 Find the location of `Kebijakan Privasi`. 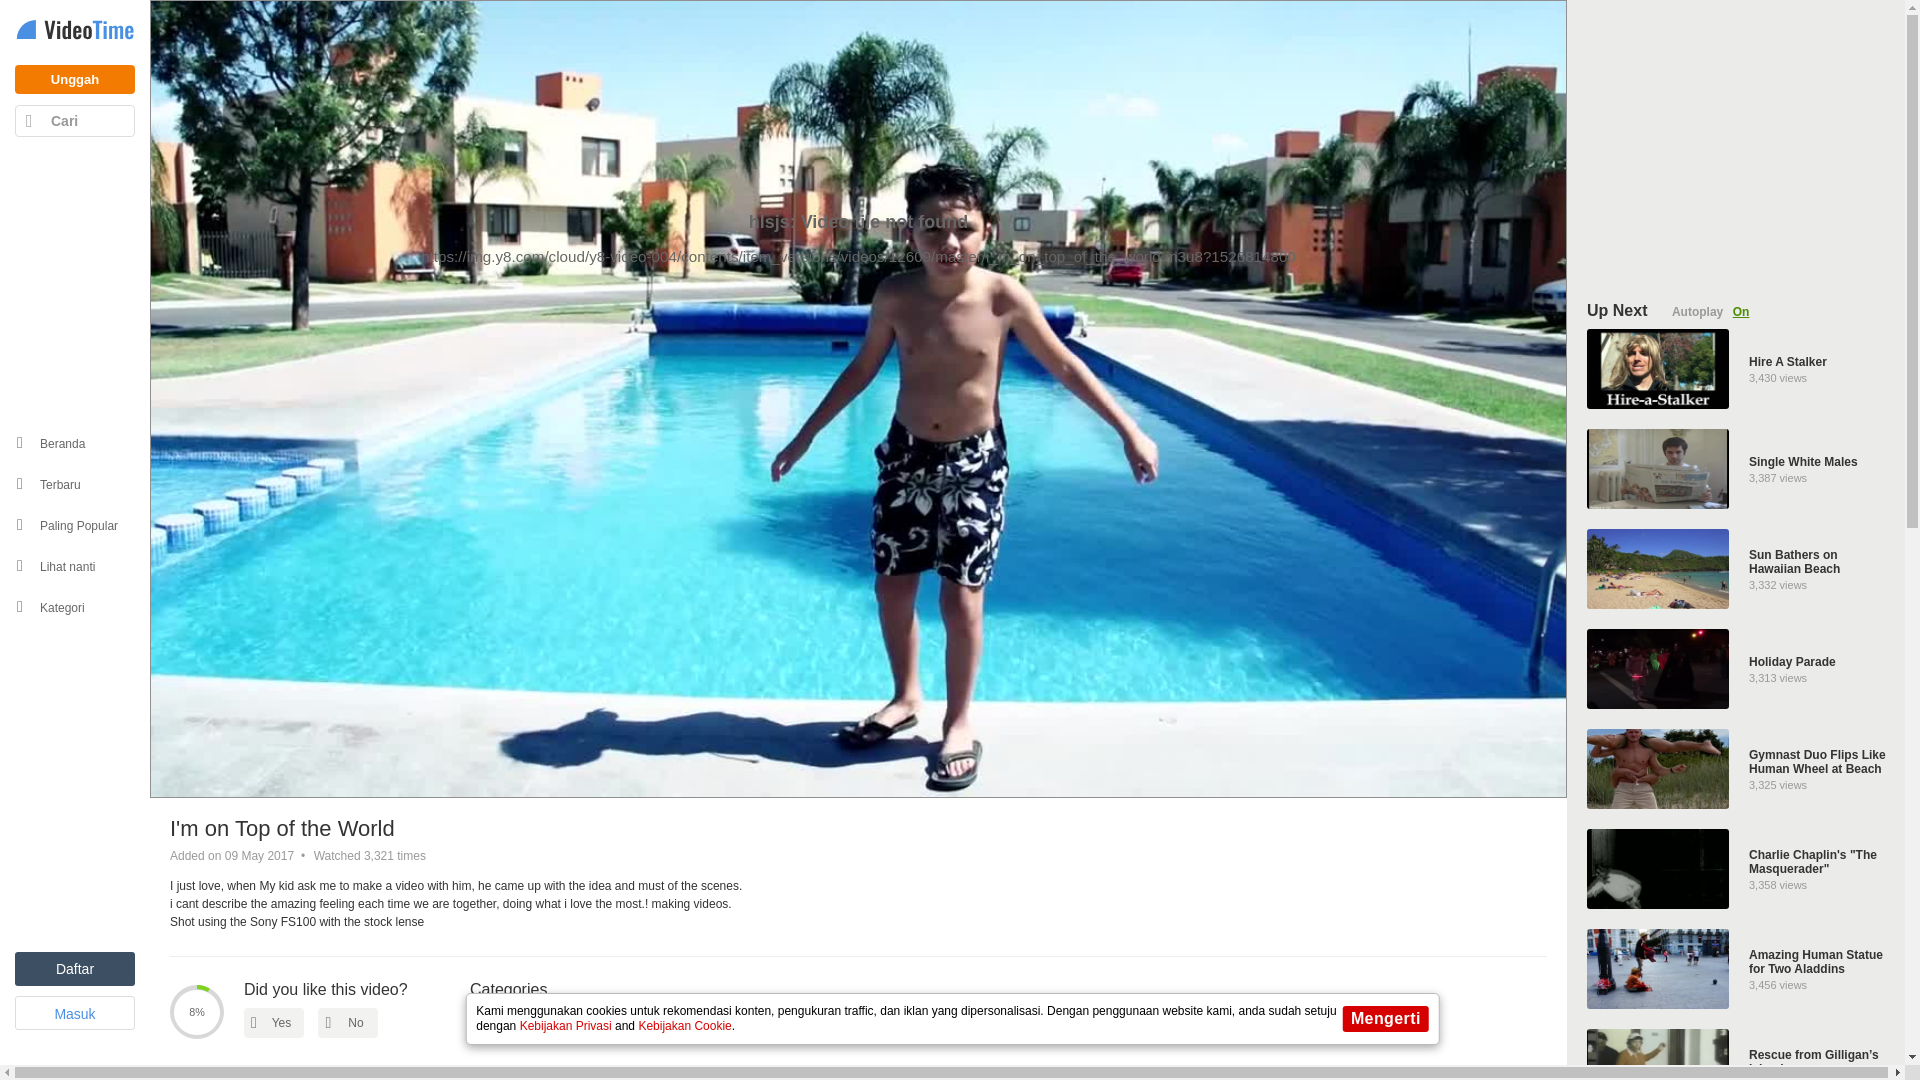

Kebijakan Privasi is located at coordinates (348, 1022).